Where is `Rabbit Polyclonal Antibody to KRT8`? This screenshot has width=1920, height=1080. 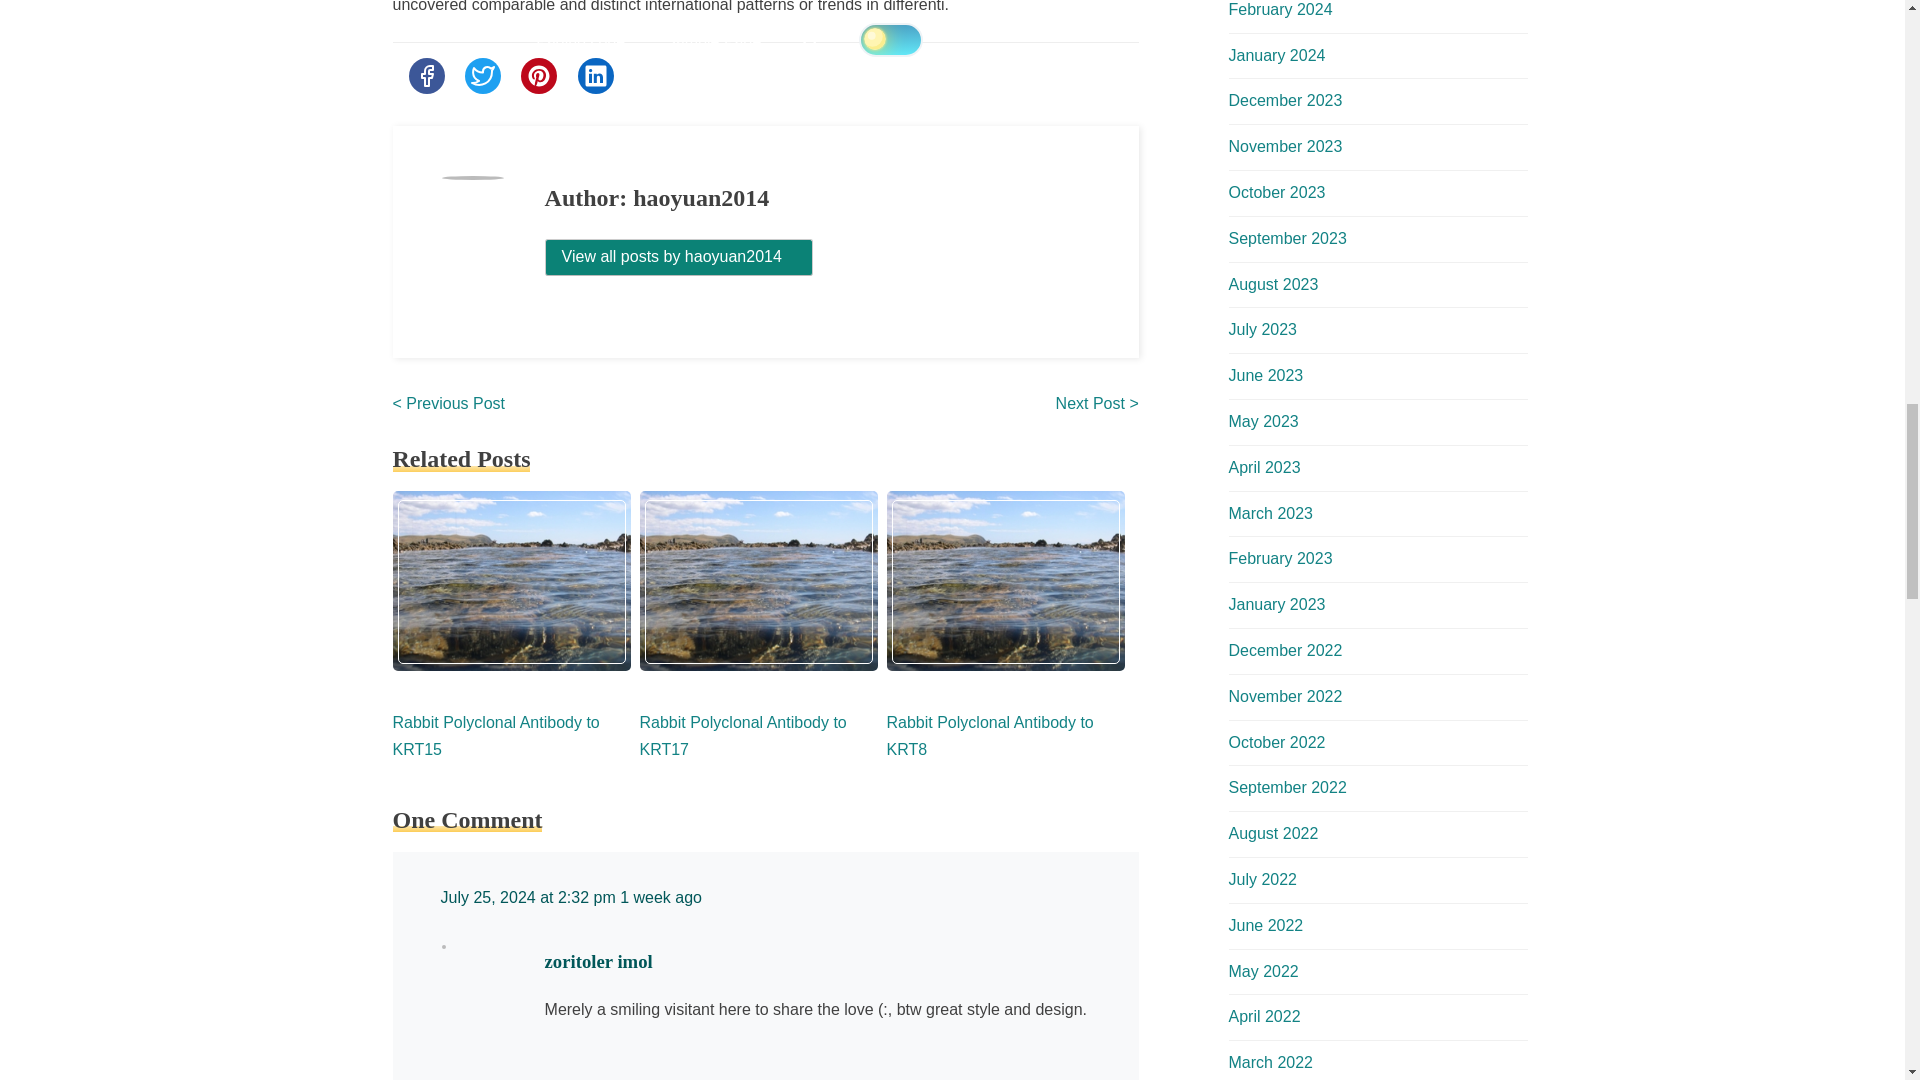
Rabbit Polyclonal Antibody to KRT8 is located at coordinates (988, 736).